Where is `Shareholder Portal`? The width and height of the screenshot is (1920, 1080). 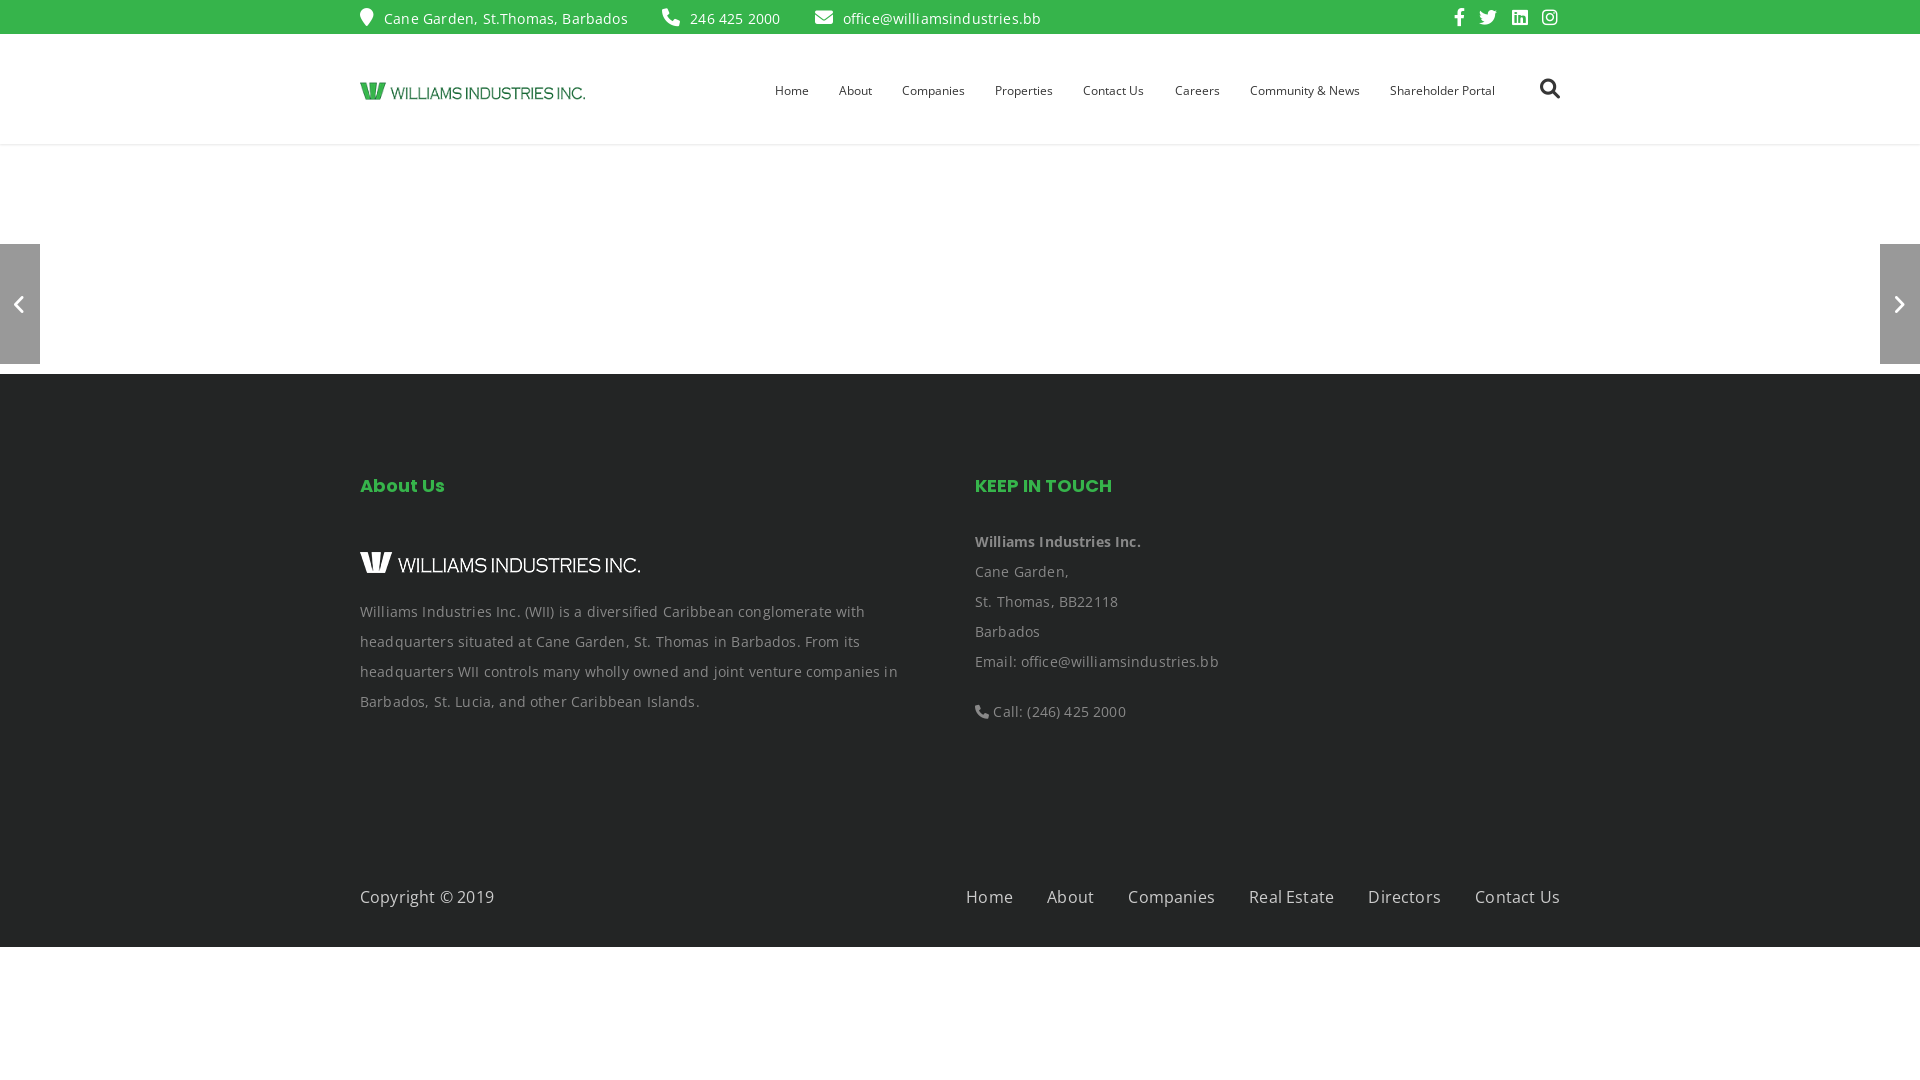
Shareholder Portal is located at coordinates (1442, 90).